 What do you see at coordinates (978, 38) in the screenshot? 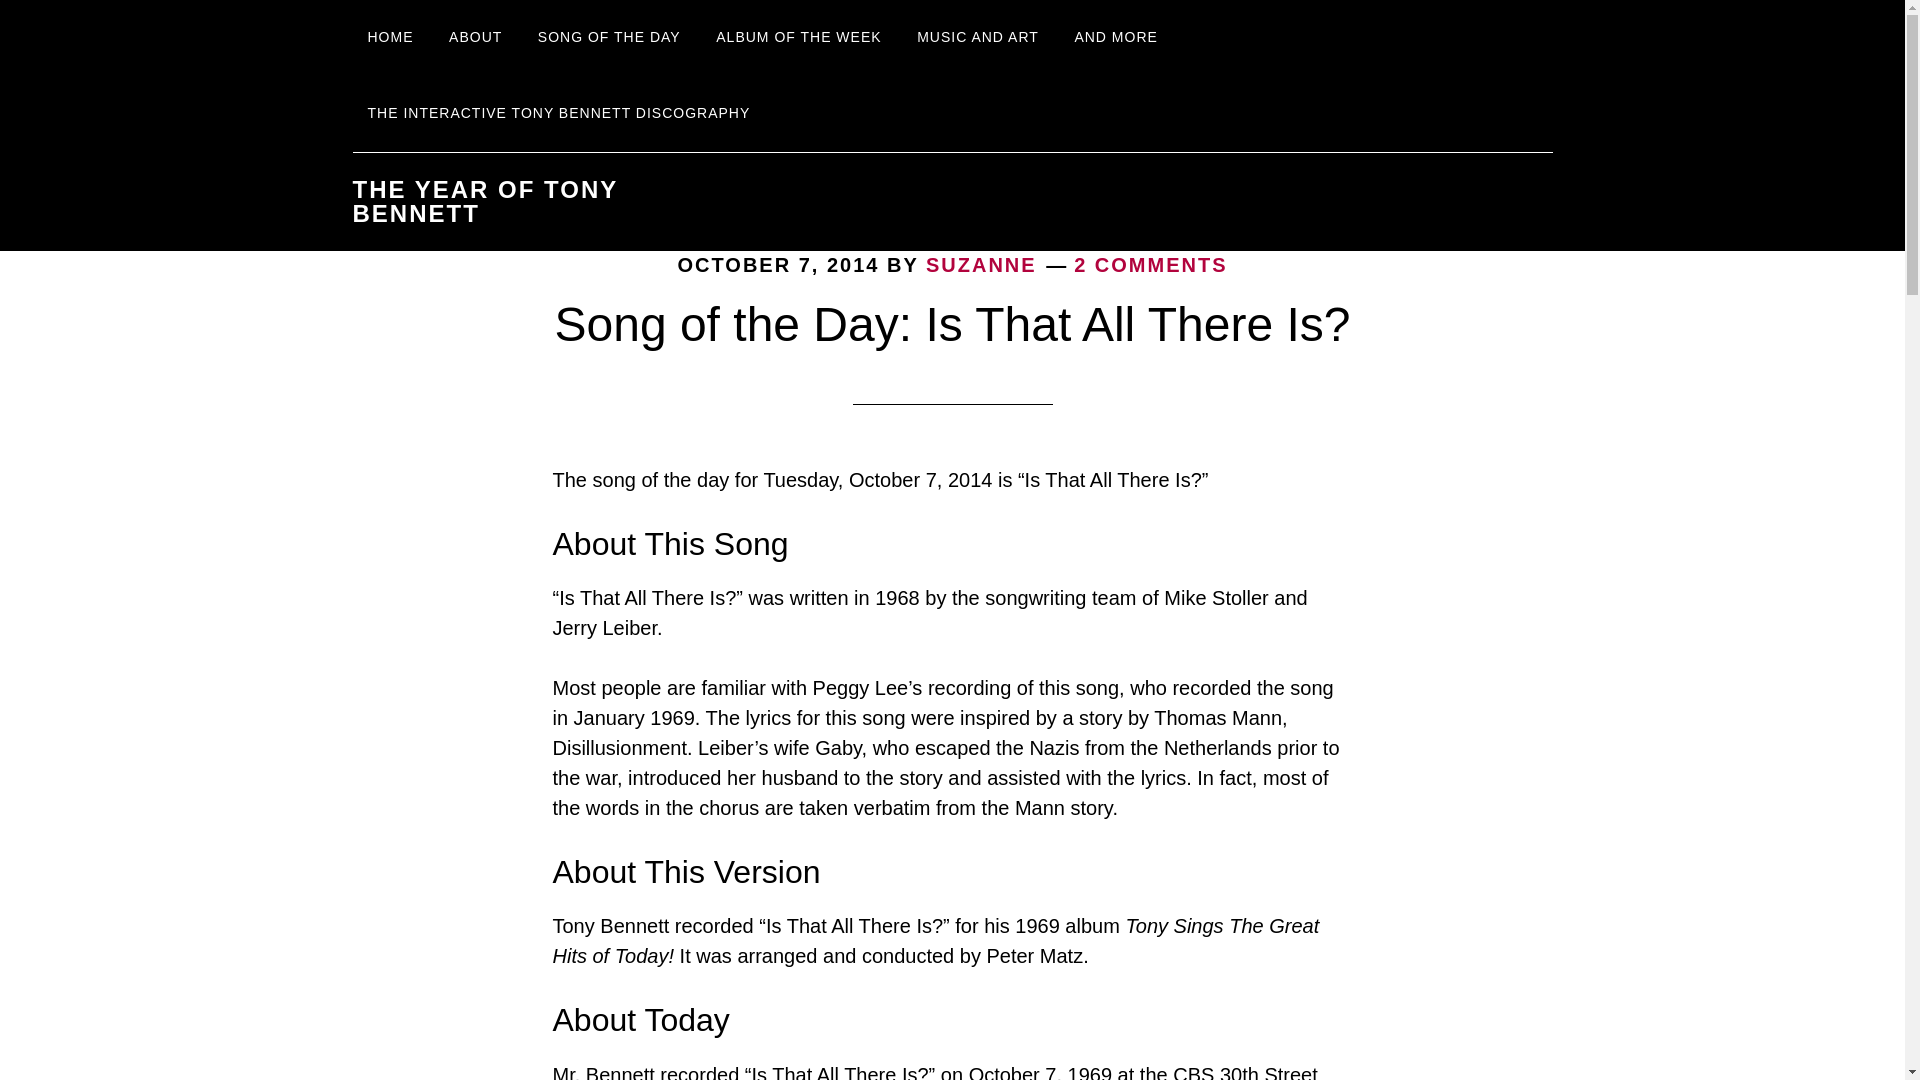
I see `MUSIC AND ART` at bounding box center [978, 38].